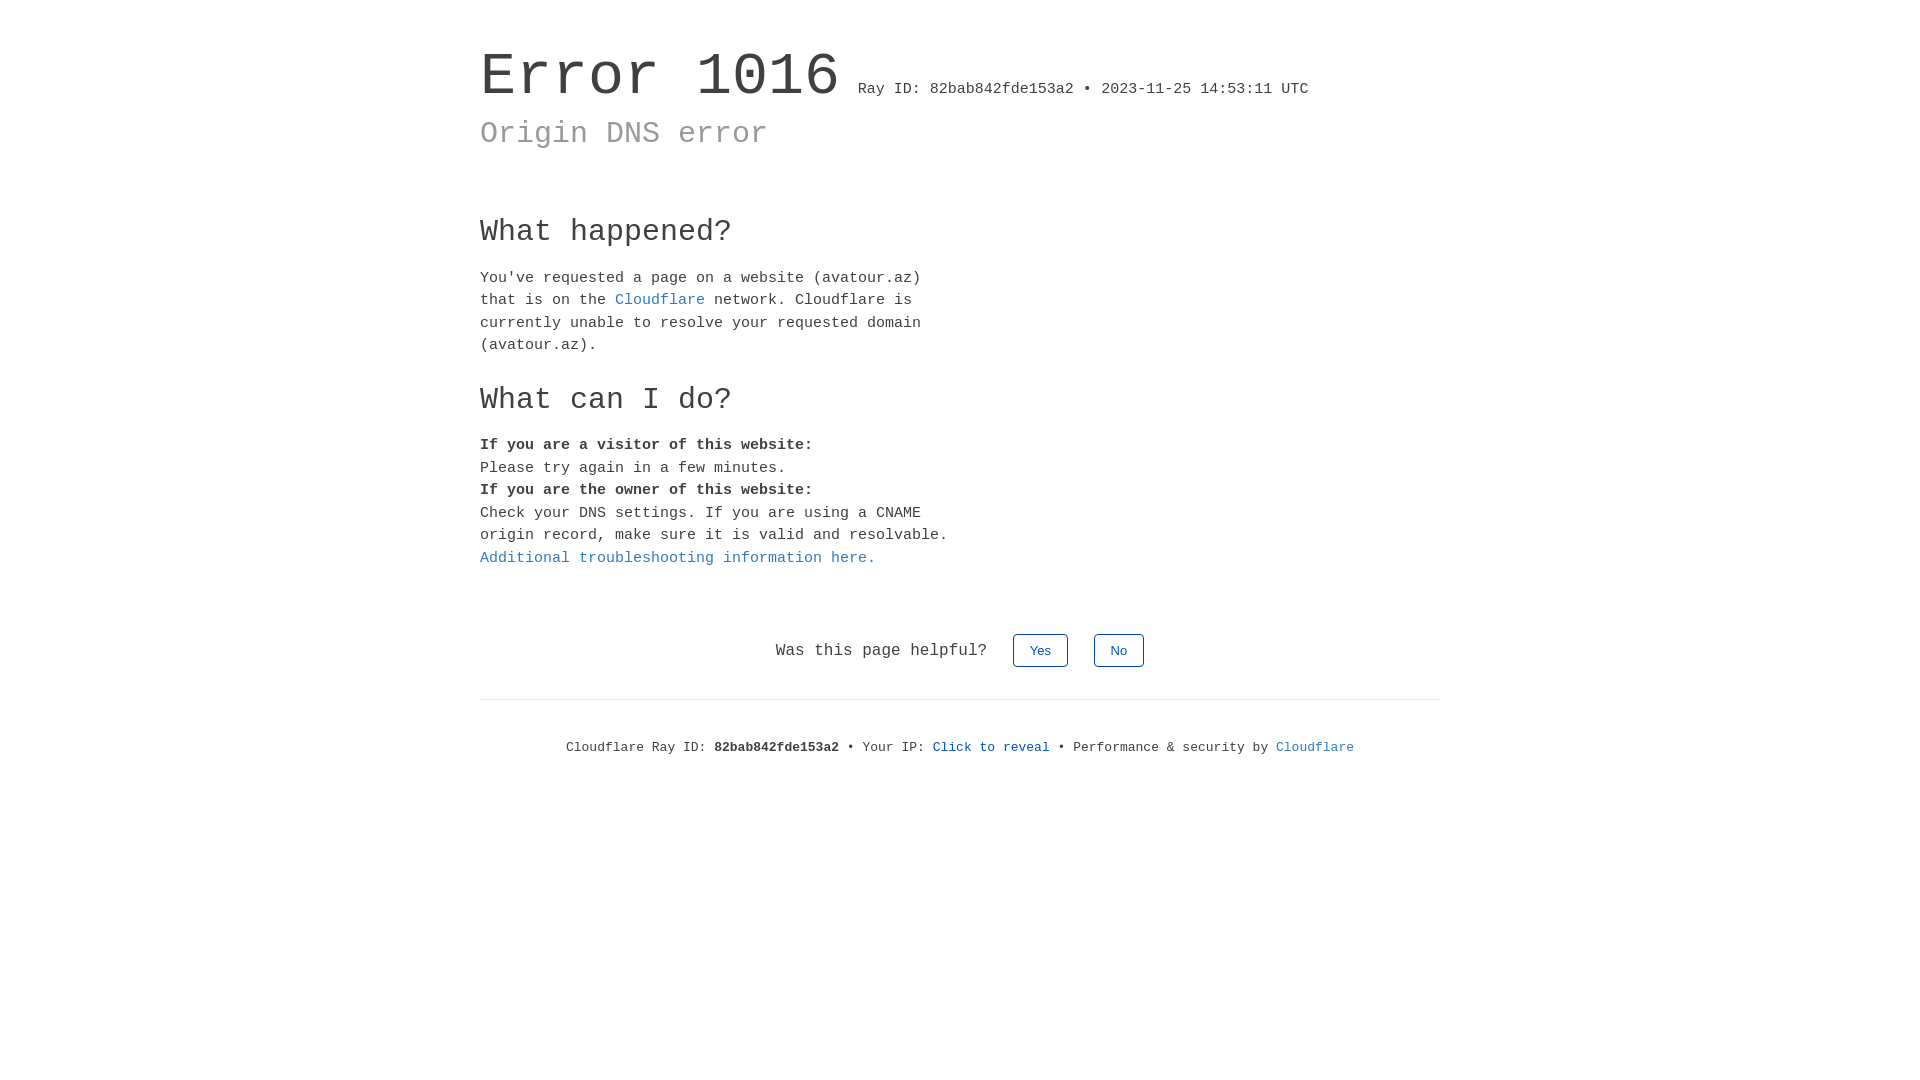 This screenshot has width=1920, height=1080. What do you see at coordinates (1315, 748) in the screenshot?
I see `Cloudflare` at bounding box center [1315, 748].